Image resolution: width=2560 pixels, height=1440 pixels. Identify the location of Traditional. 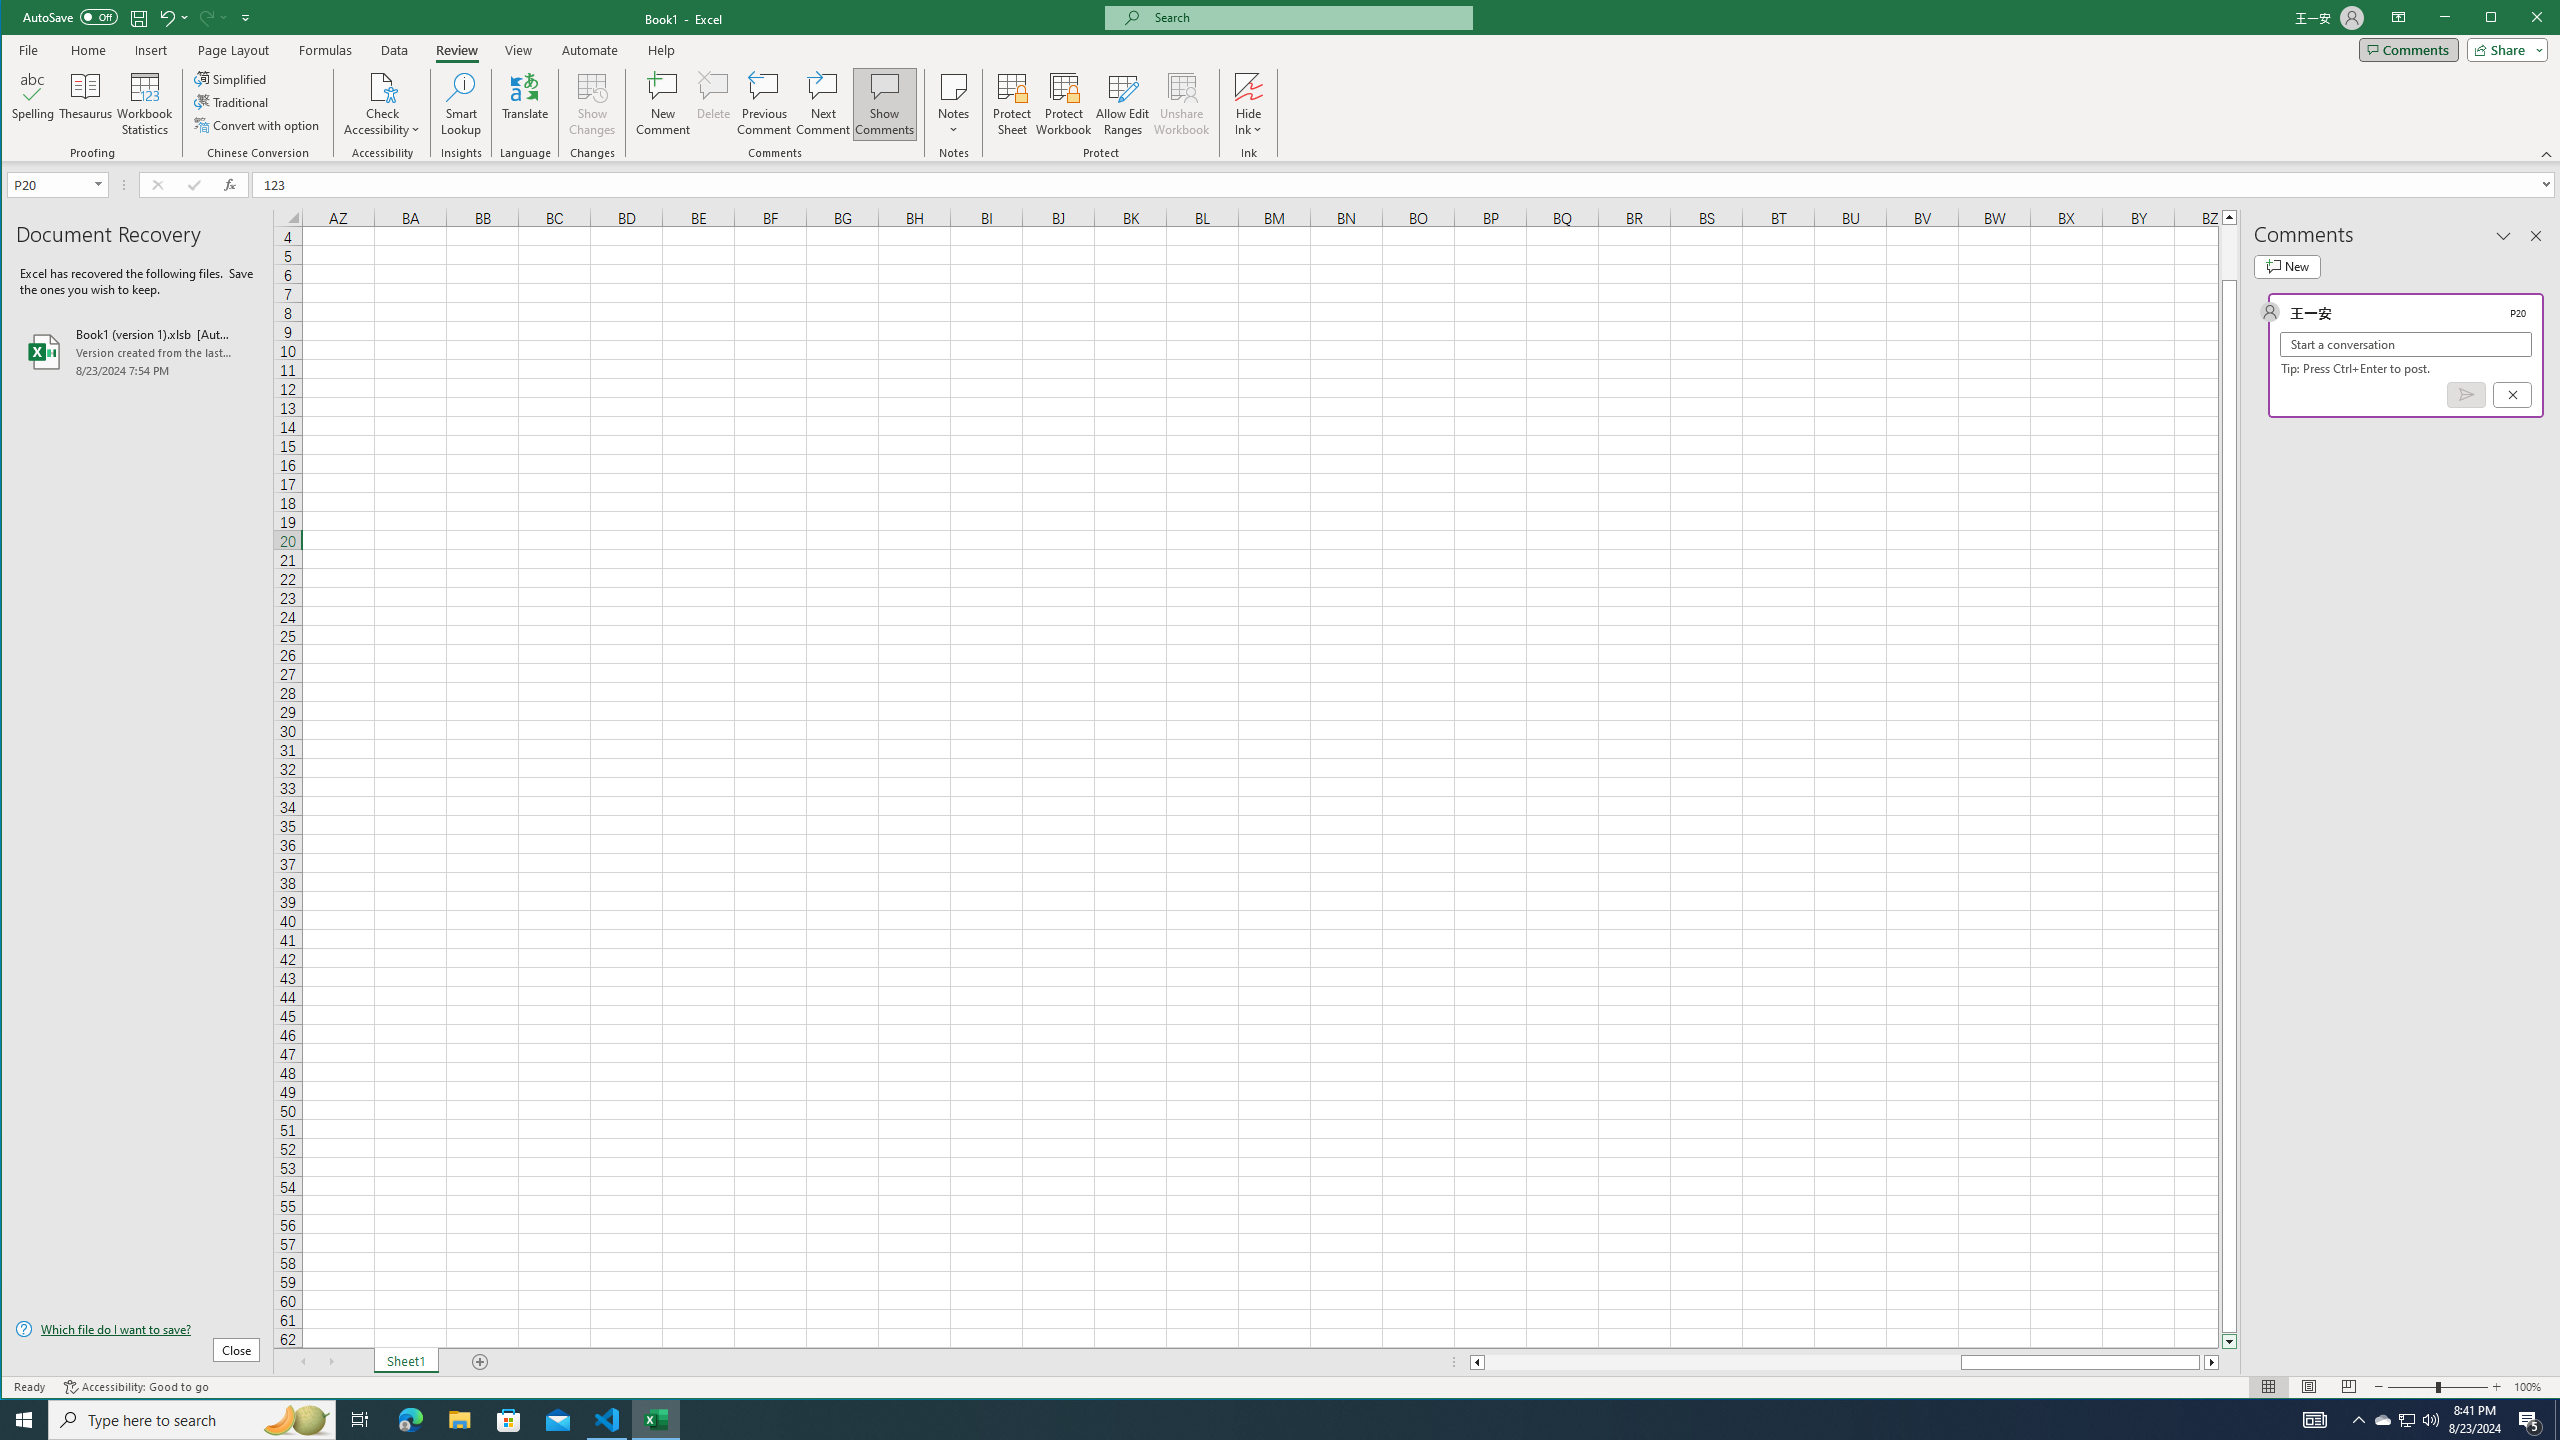
(232, 102).